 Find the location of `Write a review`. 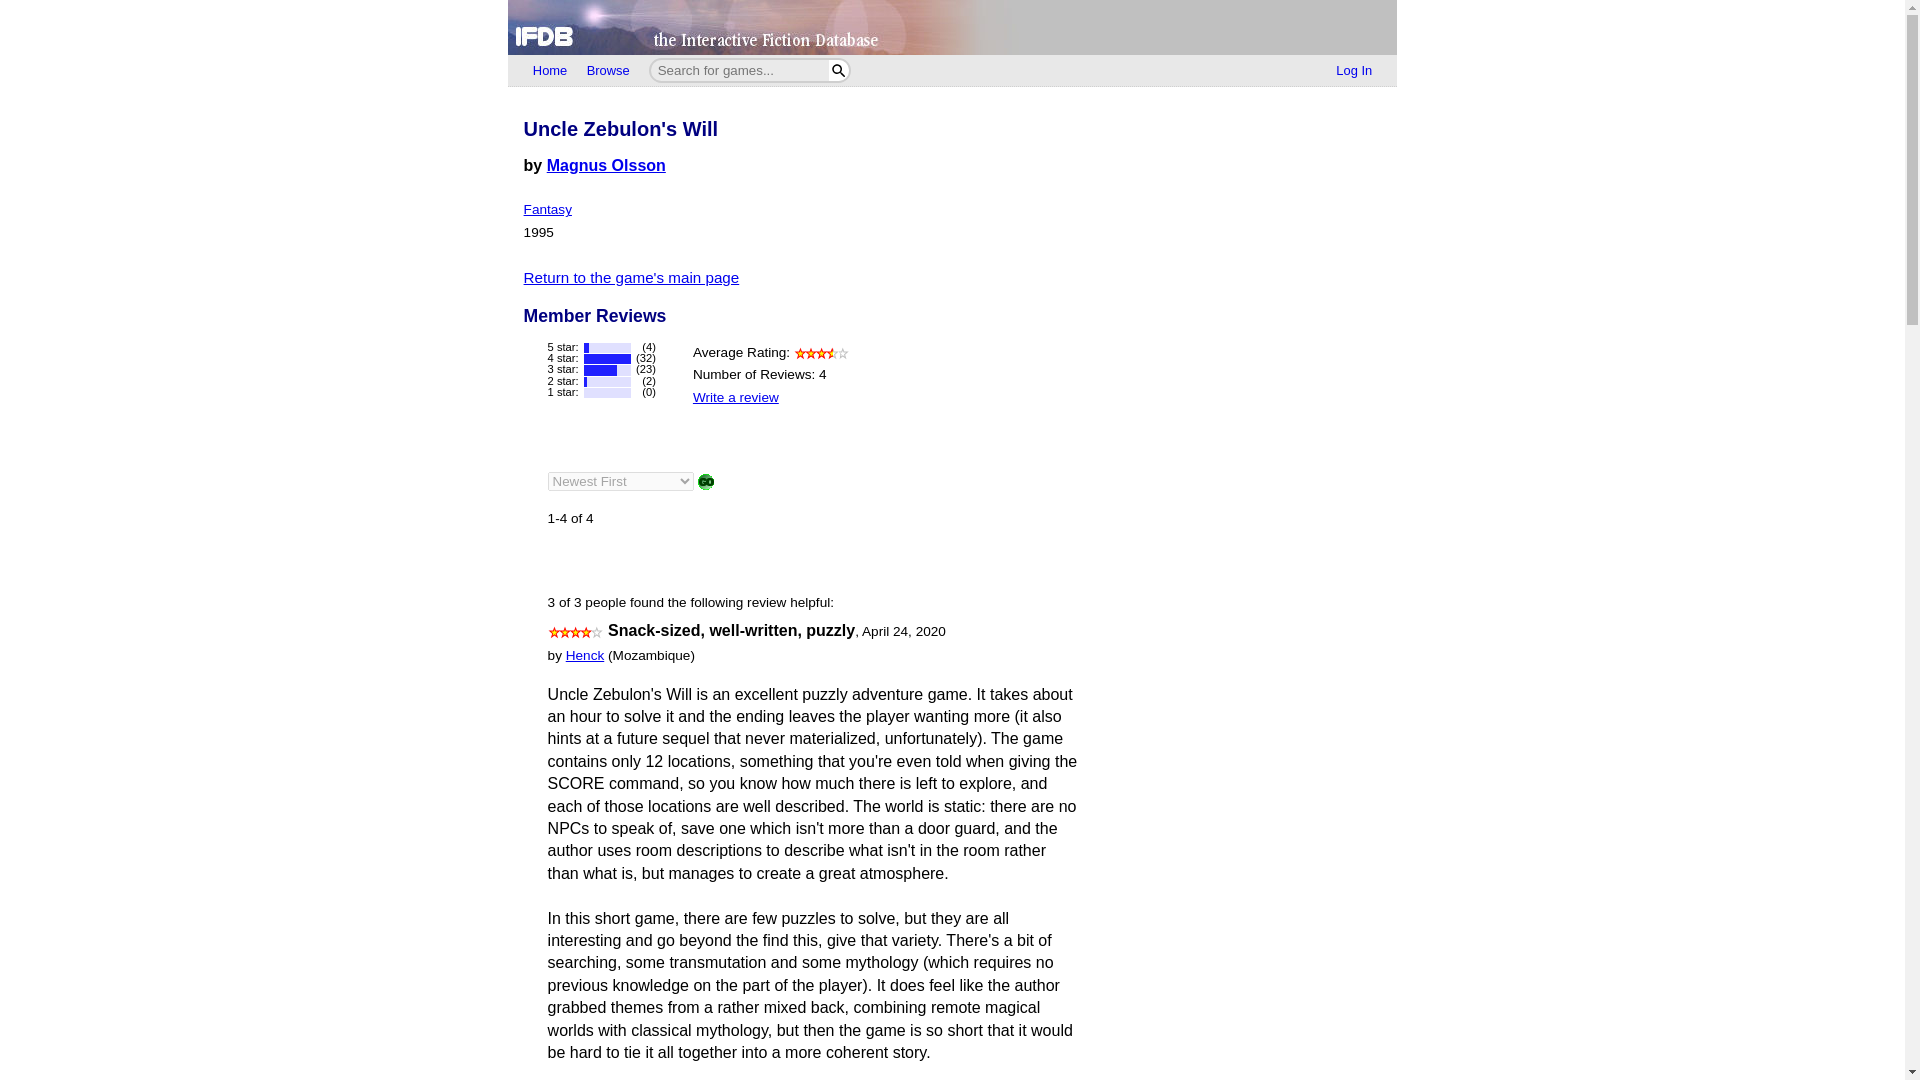

Write a review is located at coordinates (736, 397).